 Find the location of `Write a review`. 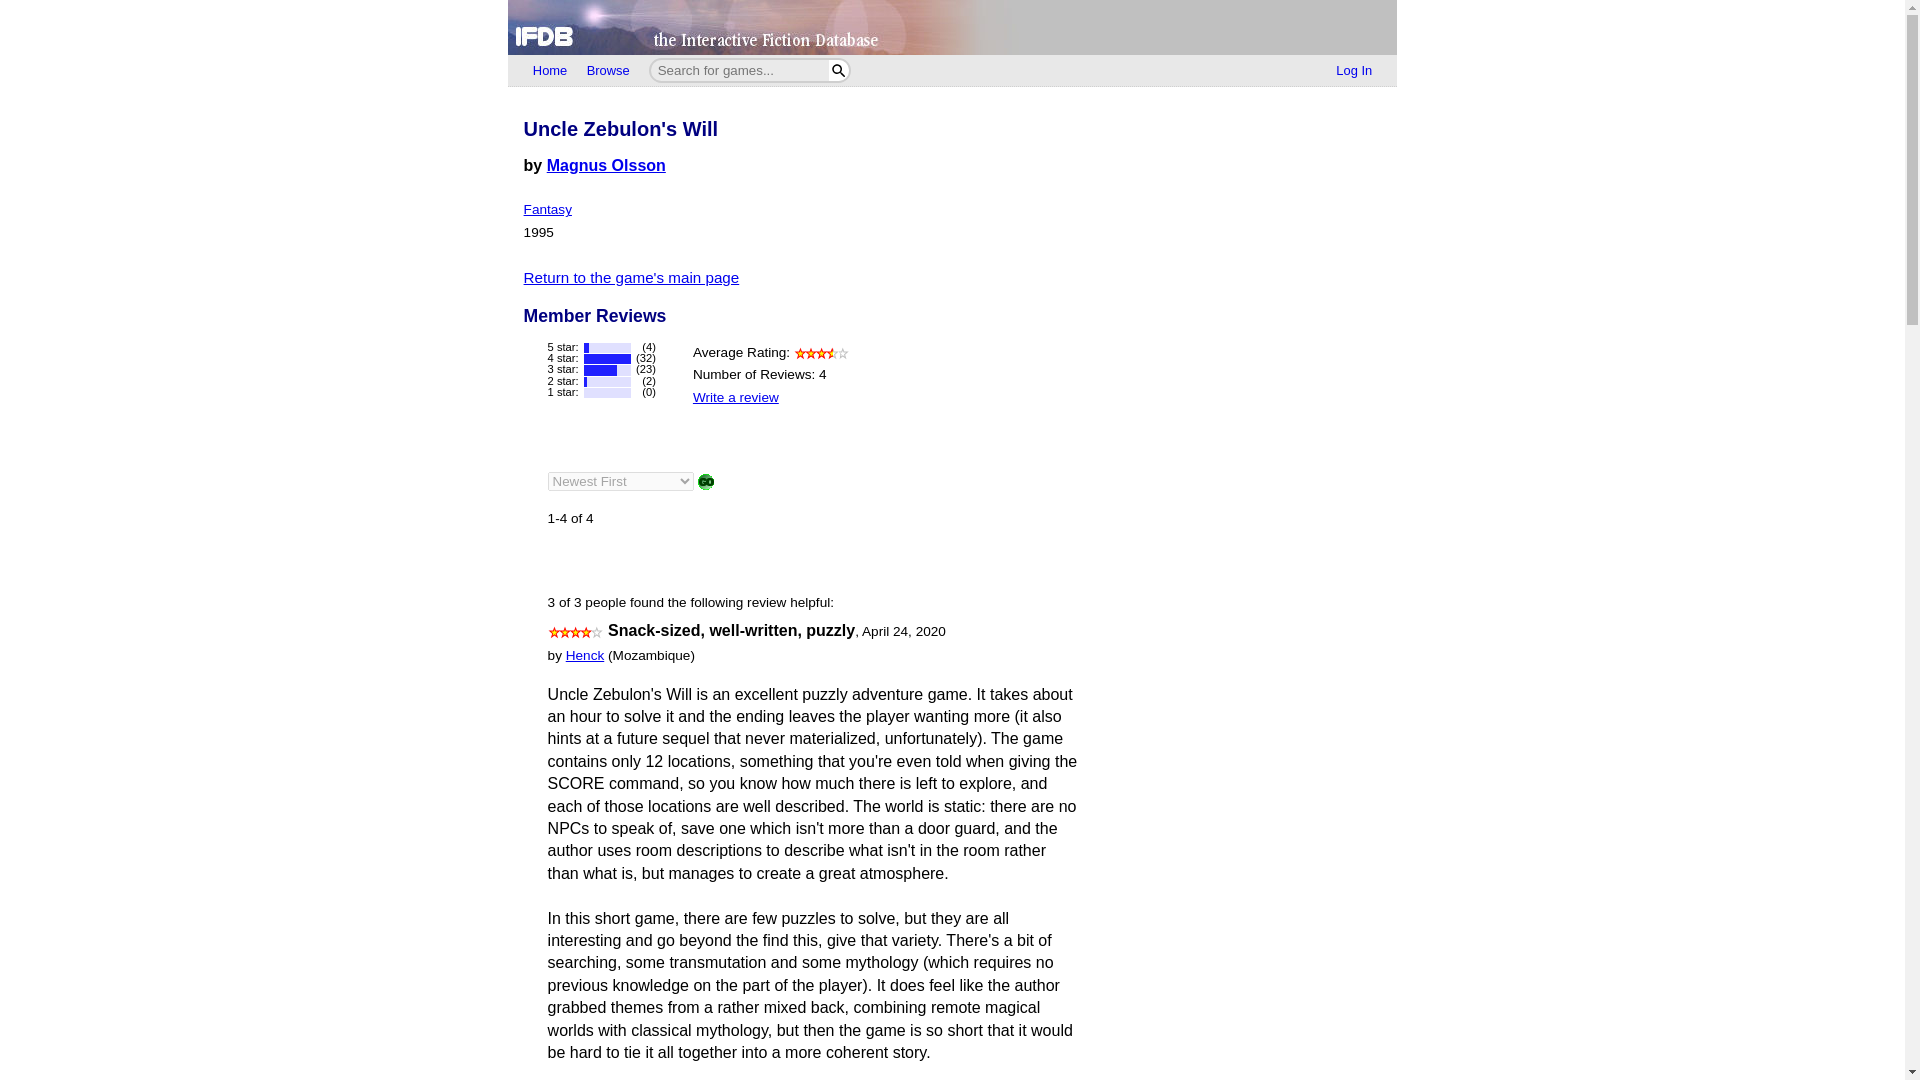

Write a review is located at coordinates (736, 397).